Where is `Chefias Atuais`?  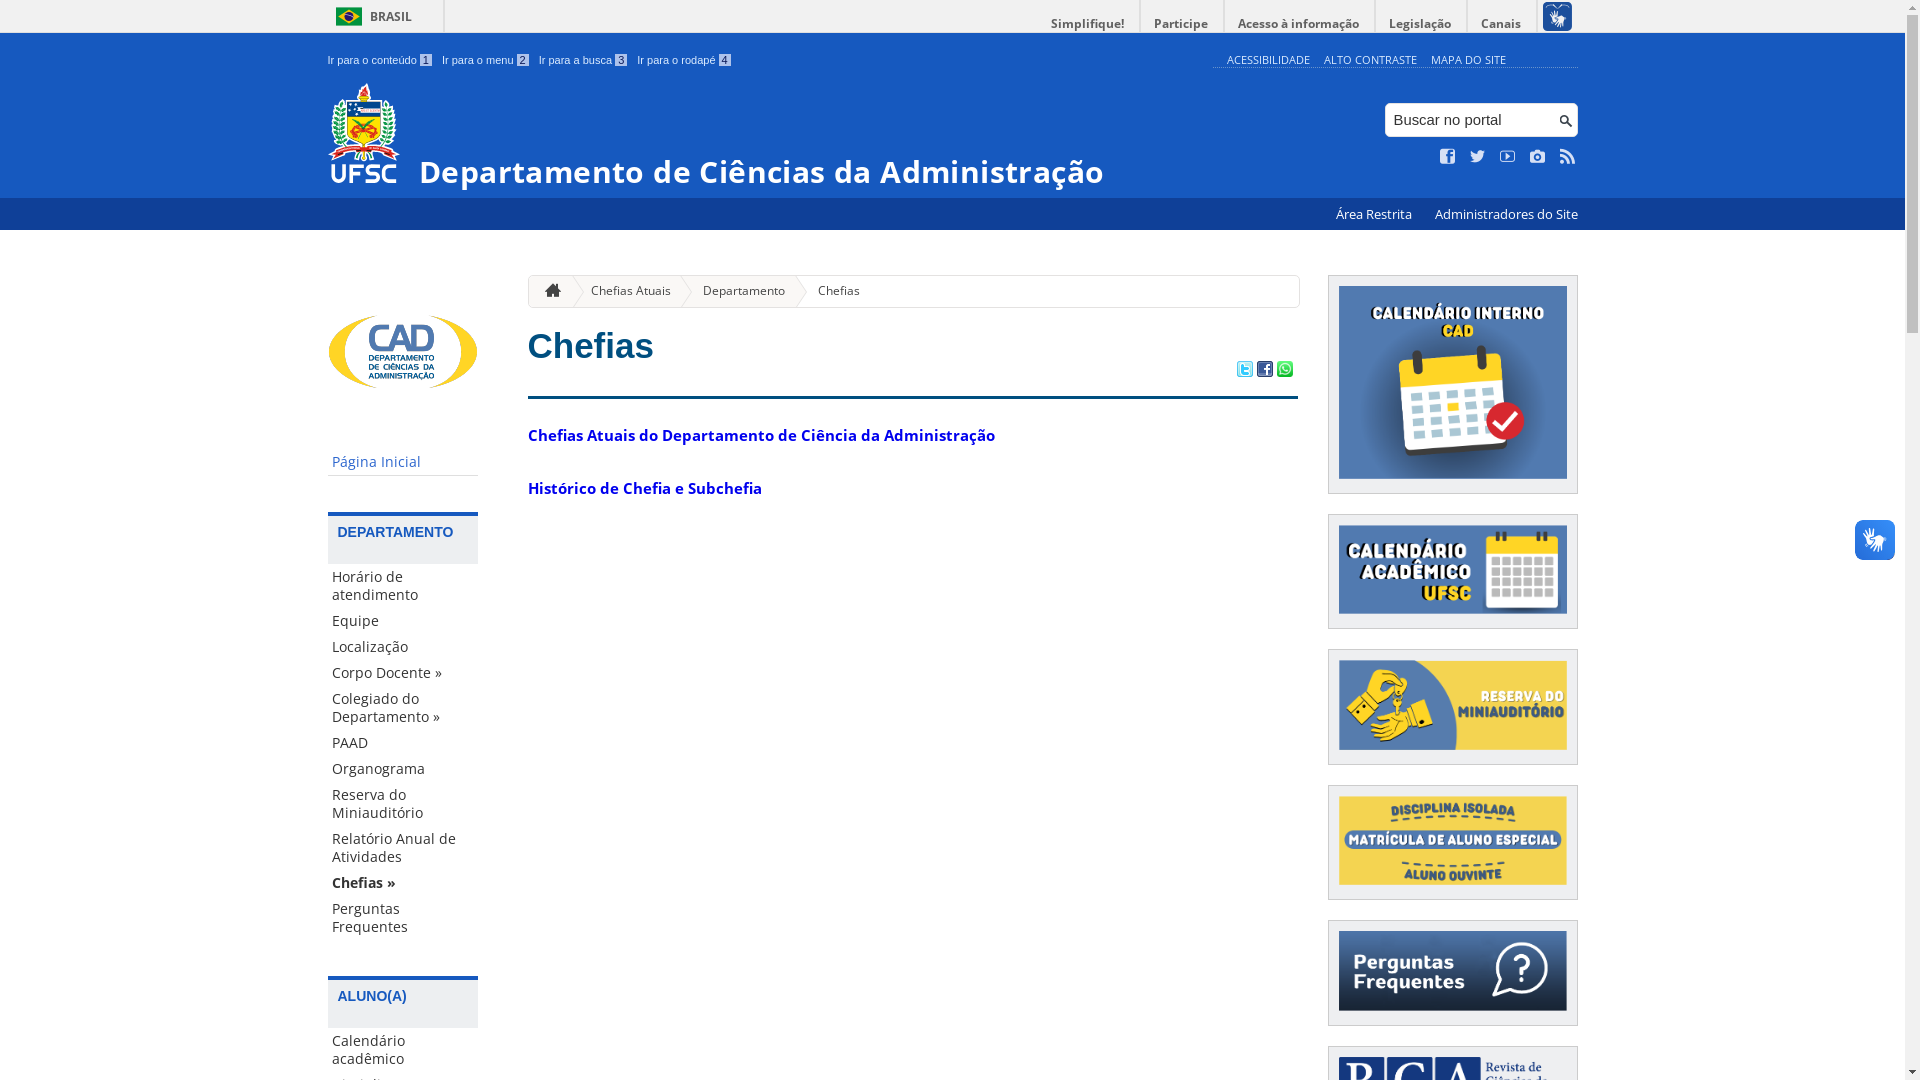 Chefias Atuais is located at coordinates (623, 292).